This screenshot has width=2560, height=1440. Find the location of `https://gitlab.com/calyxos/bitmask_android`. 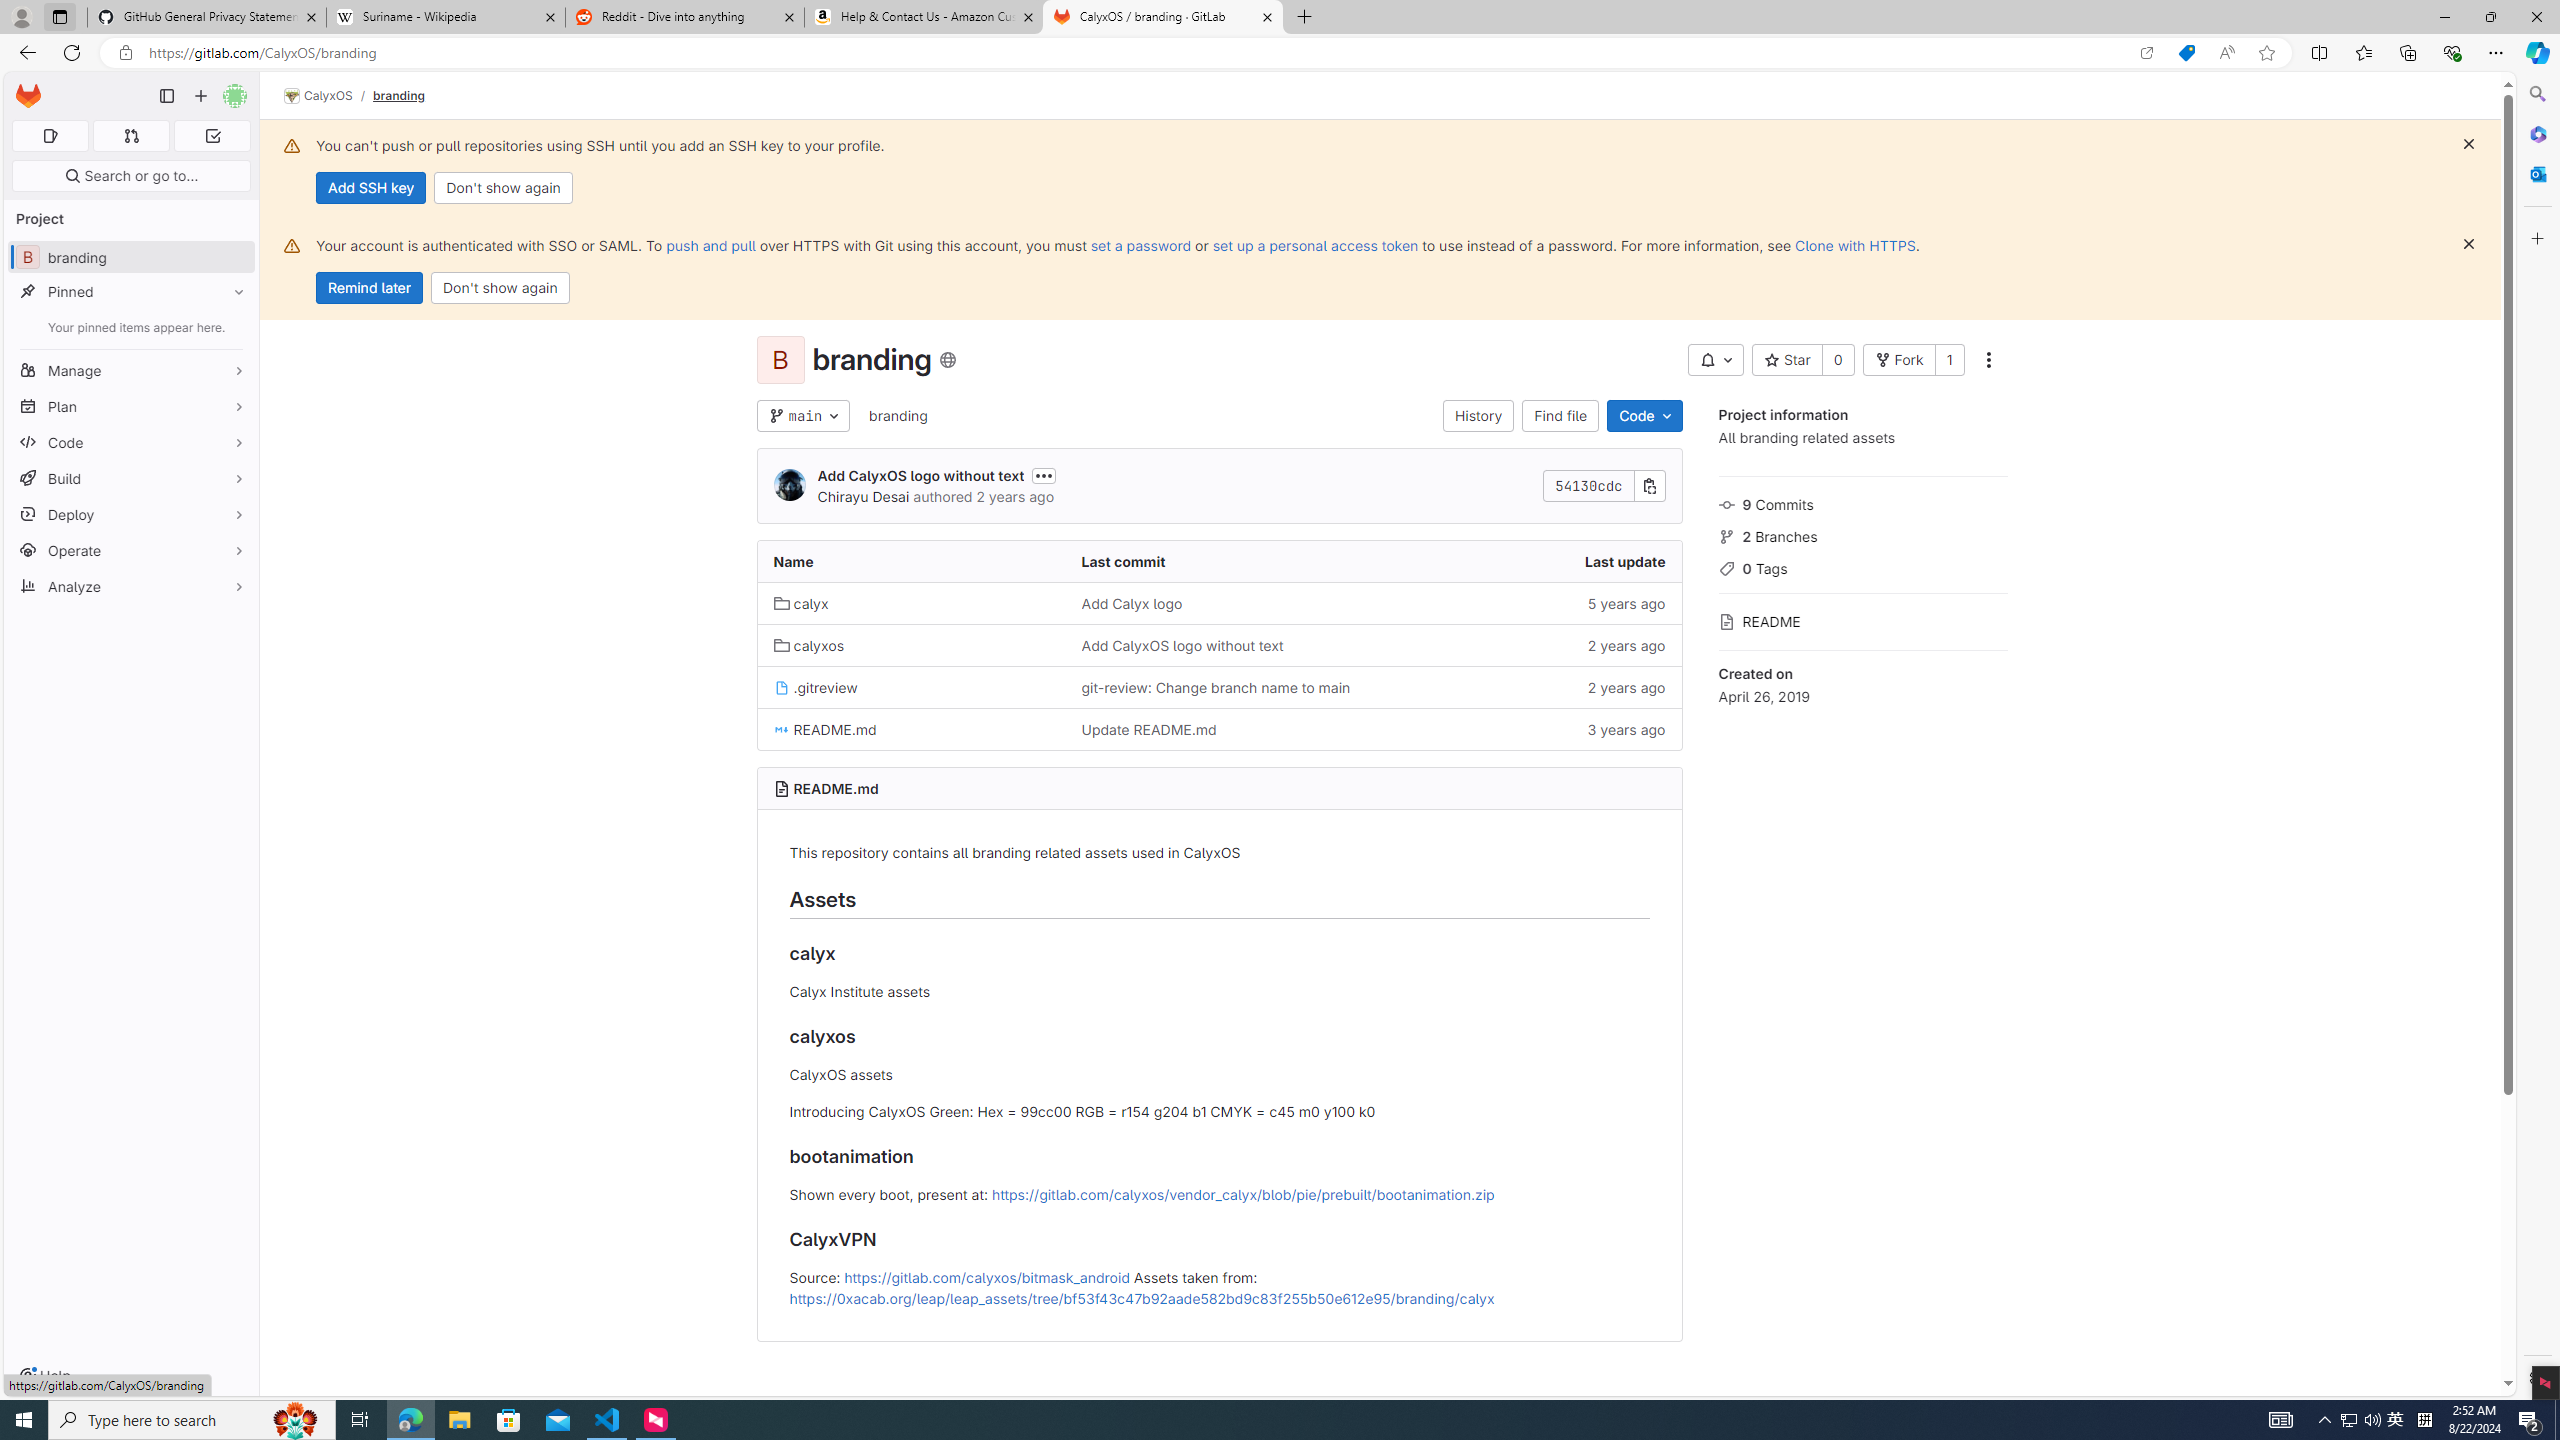

https://gitlab.com/calyxos/bitmask_android is located at coordinates (986, 1276).